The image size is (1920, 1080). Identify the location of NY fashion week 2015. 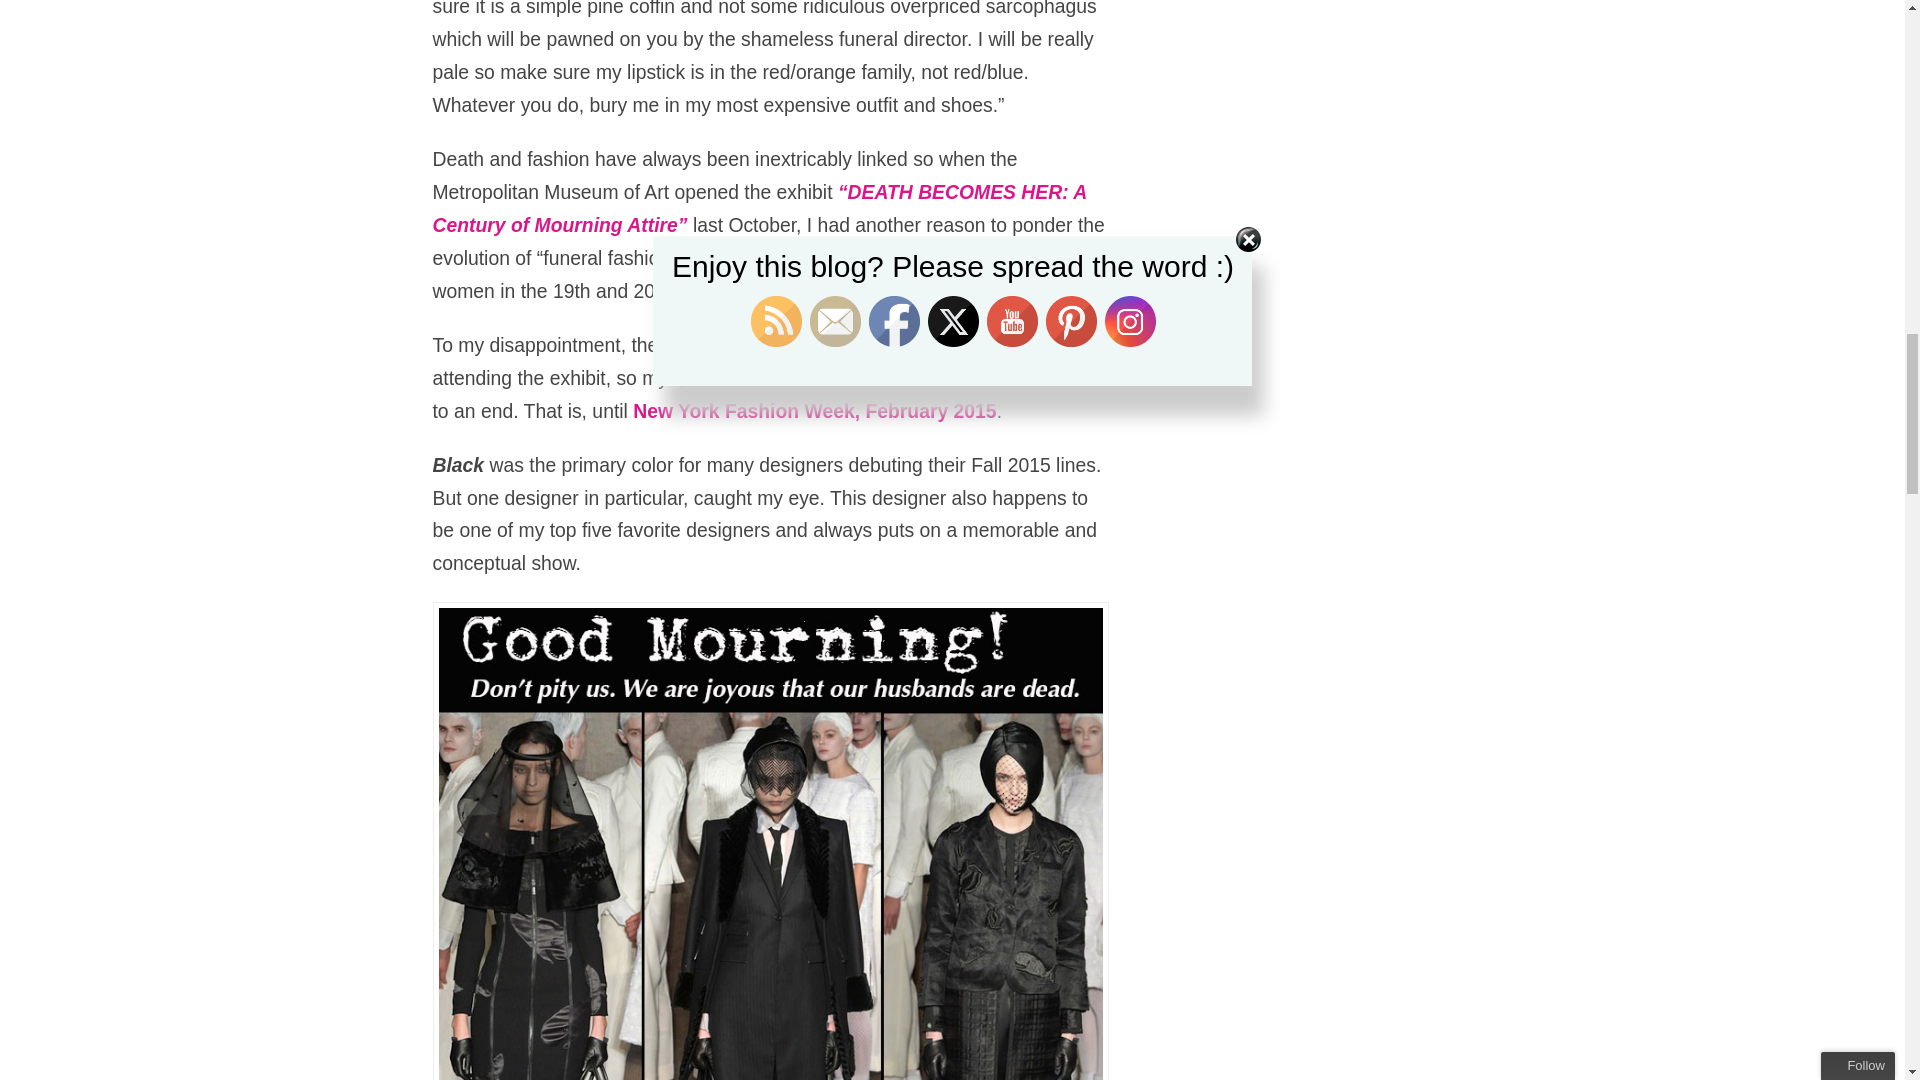
(814, 410).